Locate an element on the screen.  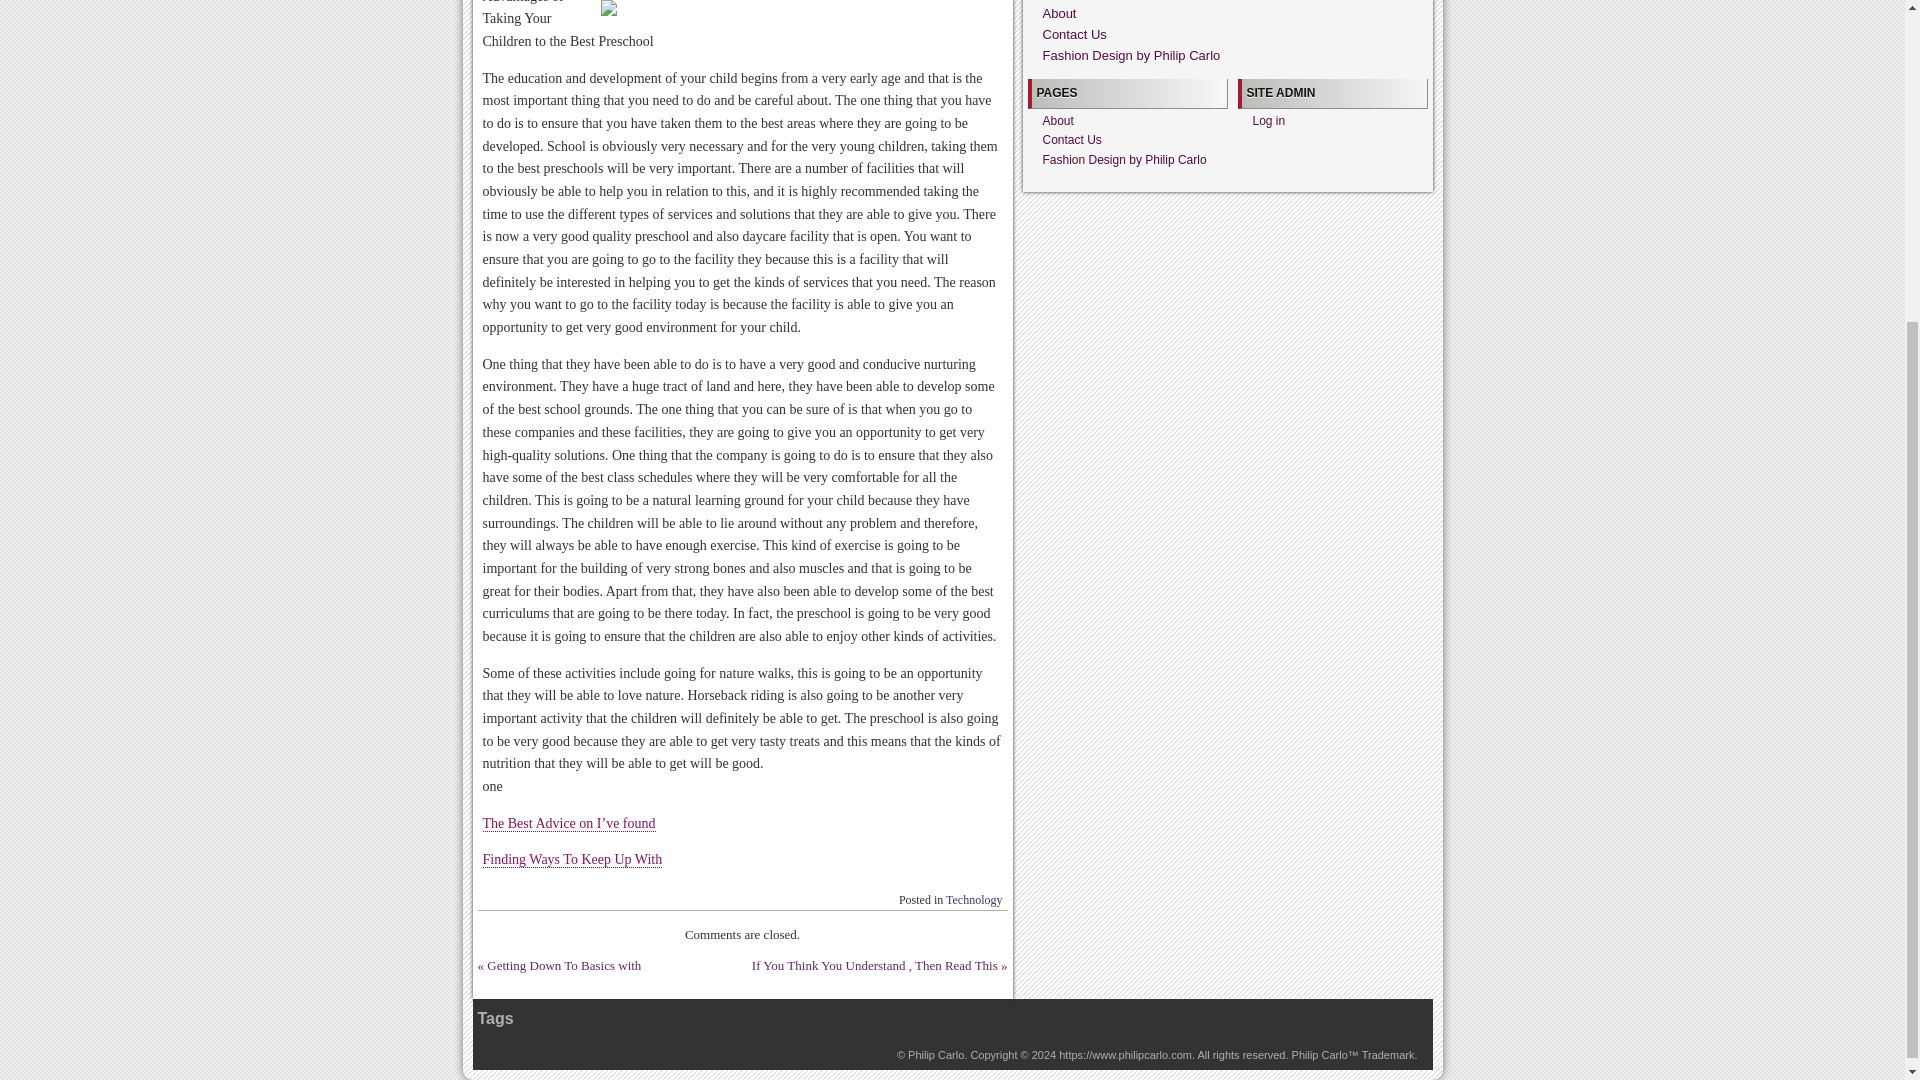
About is located at coordinates (1058, 13).